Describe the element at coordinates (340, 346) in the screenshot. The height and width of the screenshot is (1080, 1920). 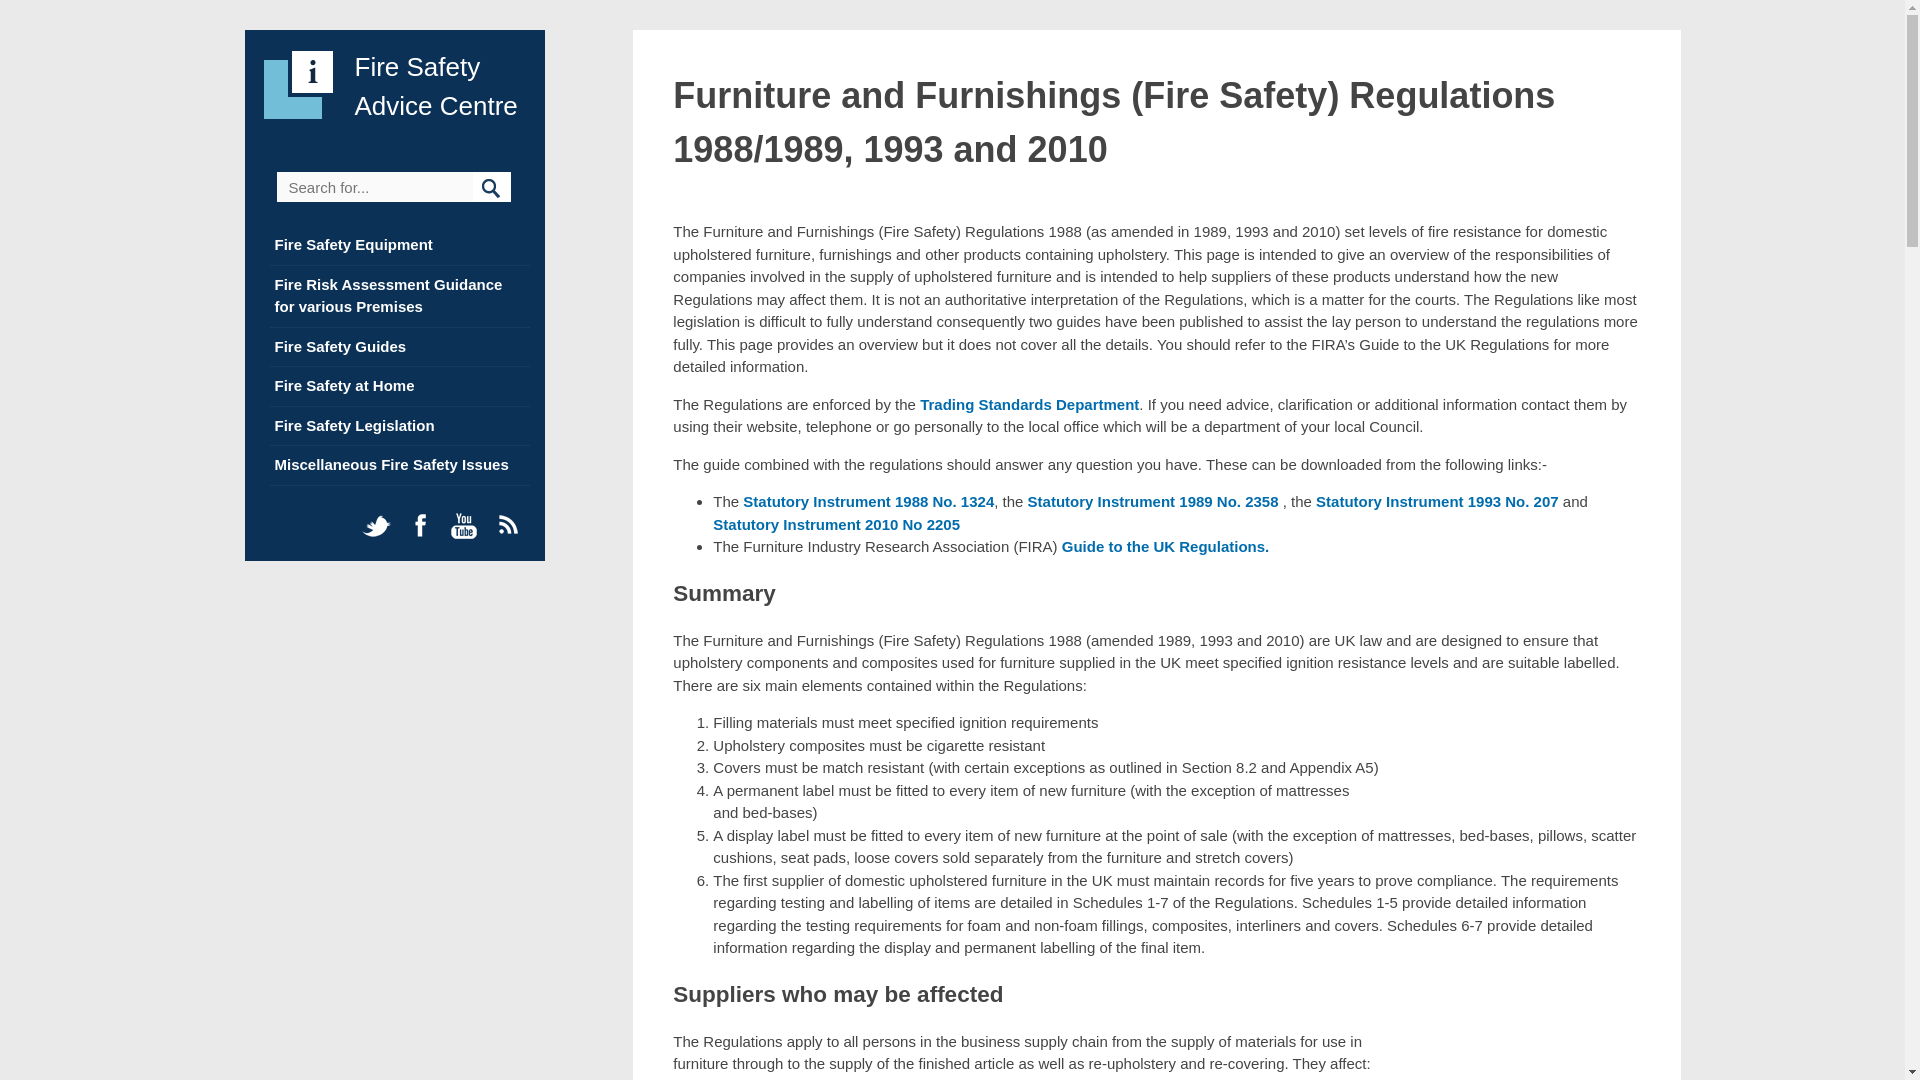
I see `Fire Safety Guides` at that location.